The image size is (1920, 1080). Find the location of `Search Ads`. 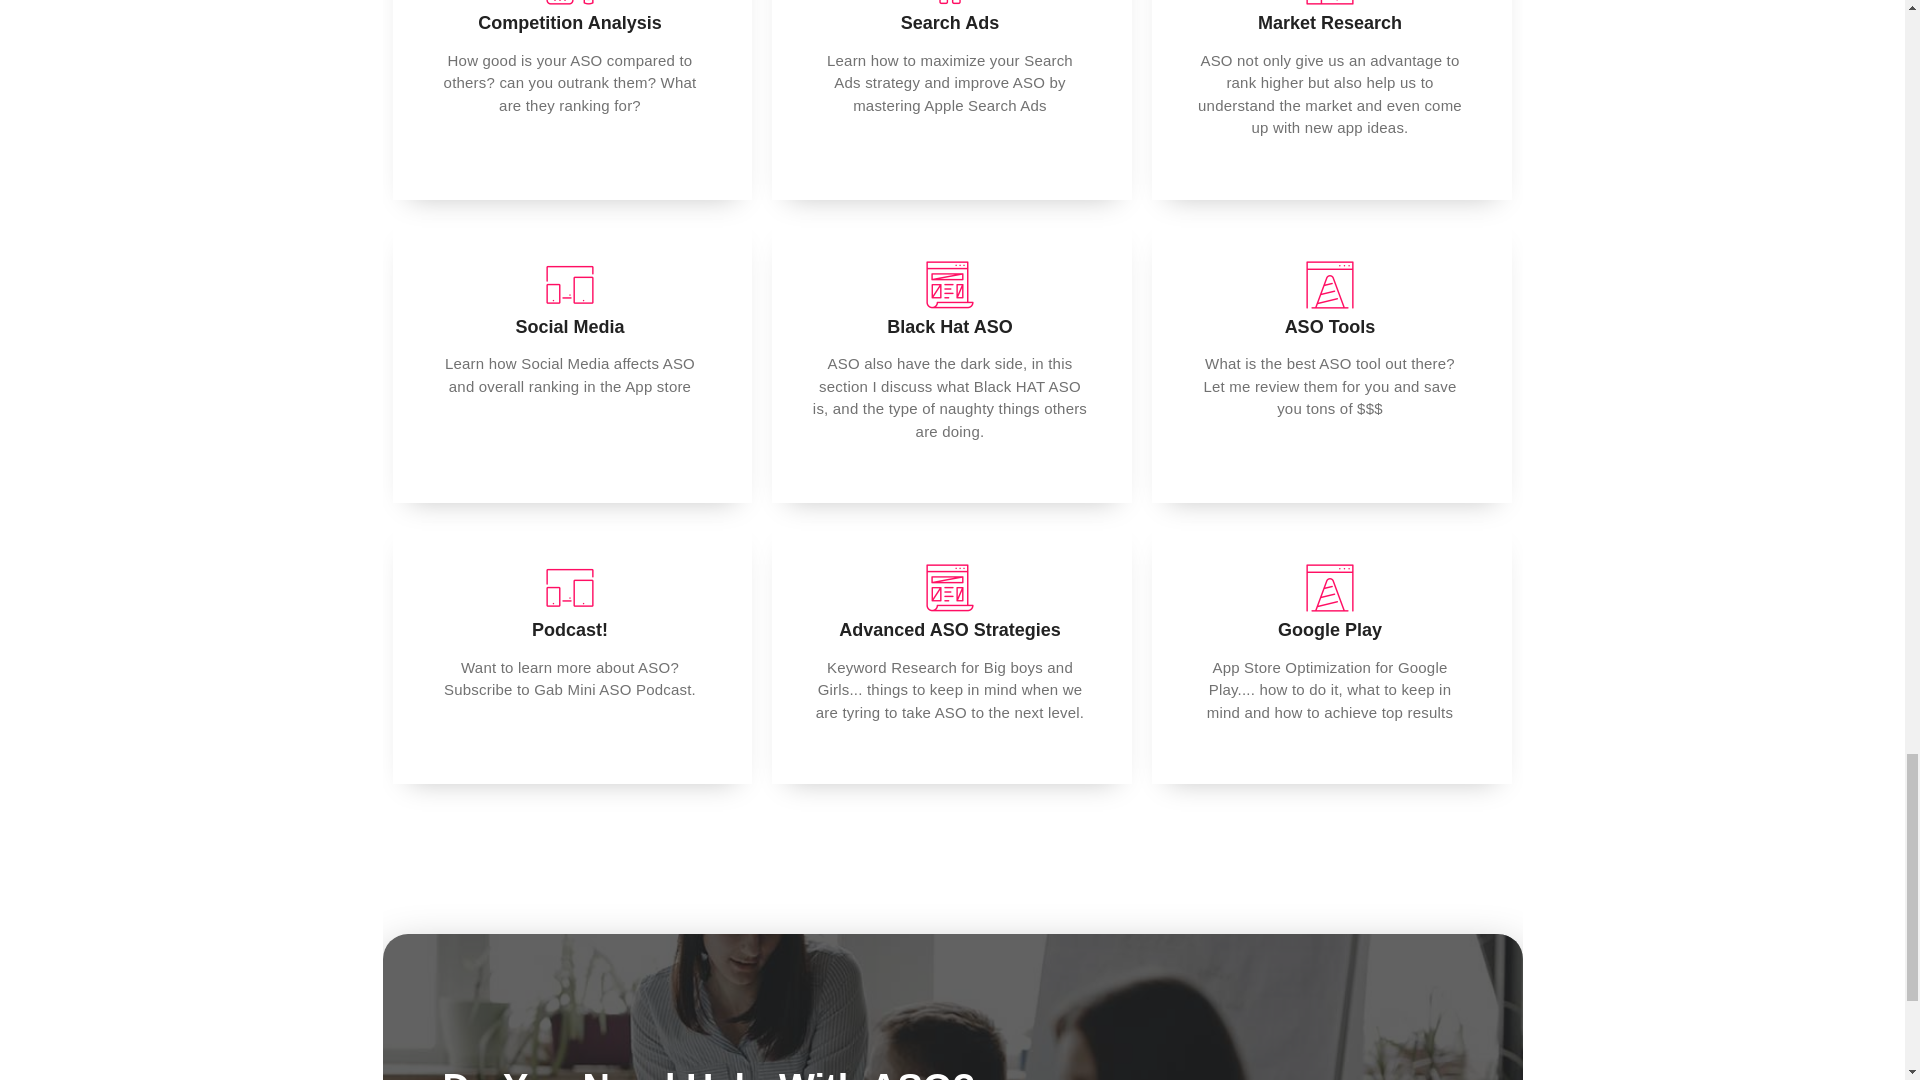

Search Ads is located at coordinates (949, 22).